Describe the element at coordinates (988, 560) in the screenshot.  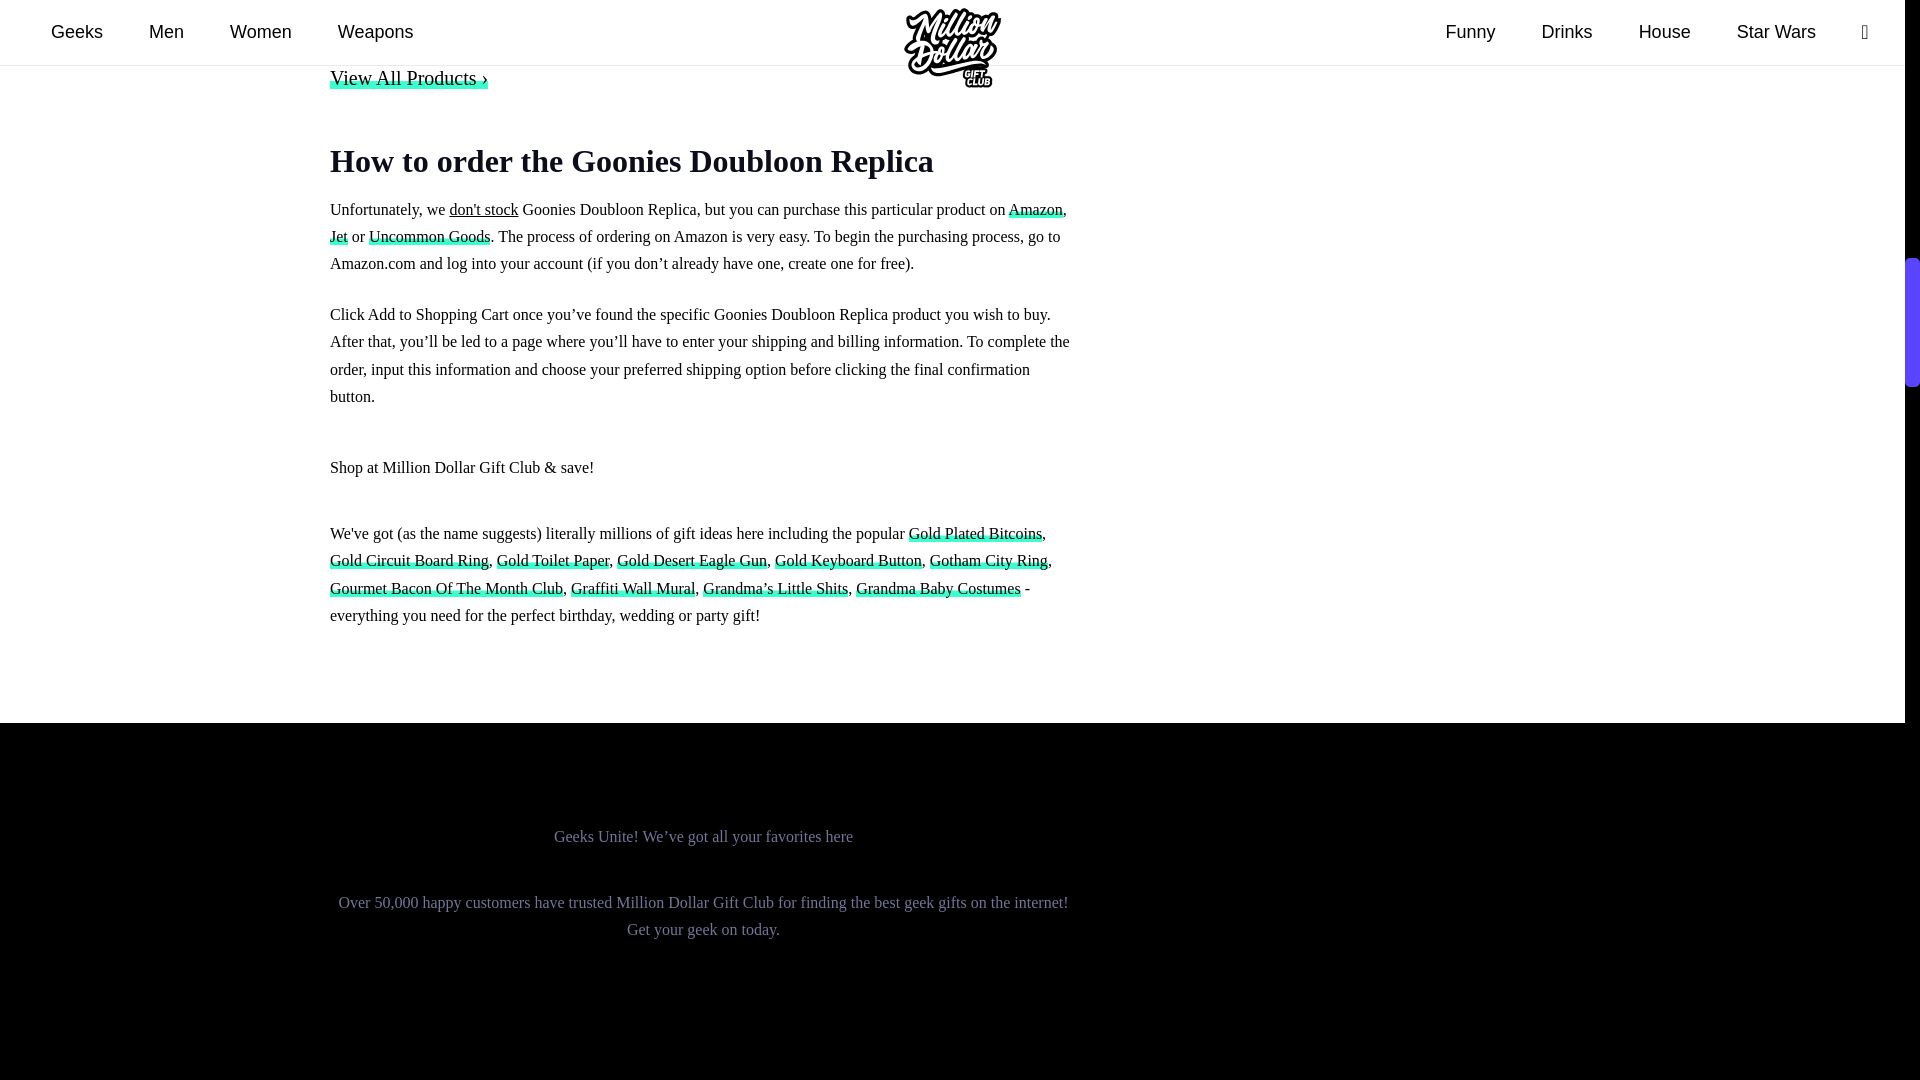
I see `Gotham City Ring` at that location.